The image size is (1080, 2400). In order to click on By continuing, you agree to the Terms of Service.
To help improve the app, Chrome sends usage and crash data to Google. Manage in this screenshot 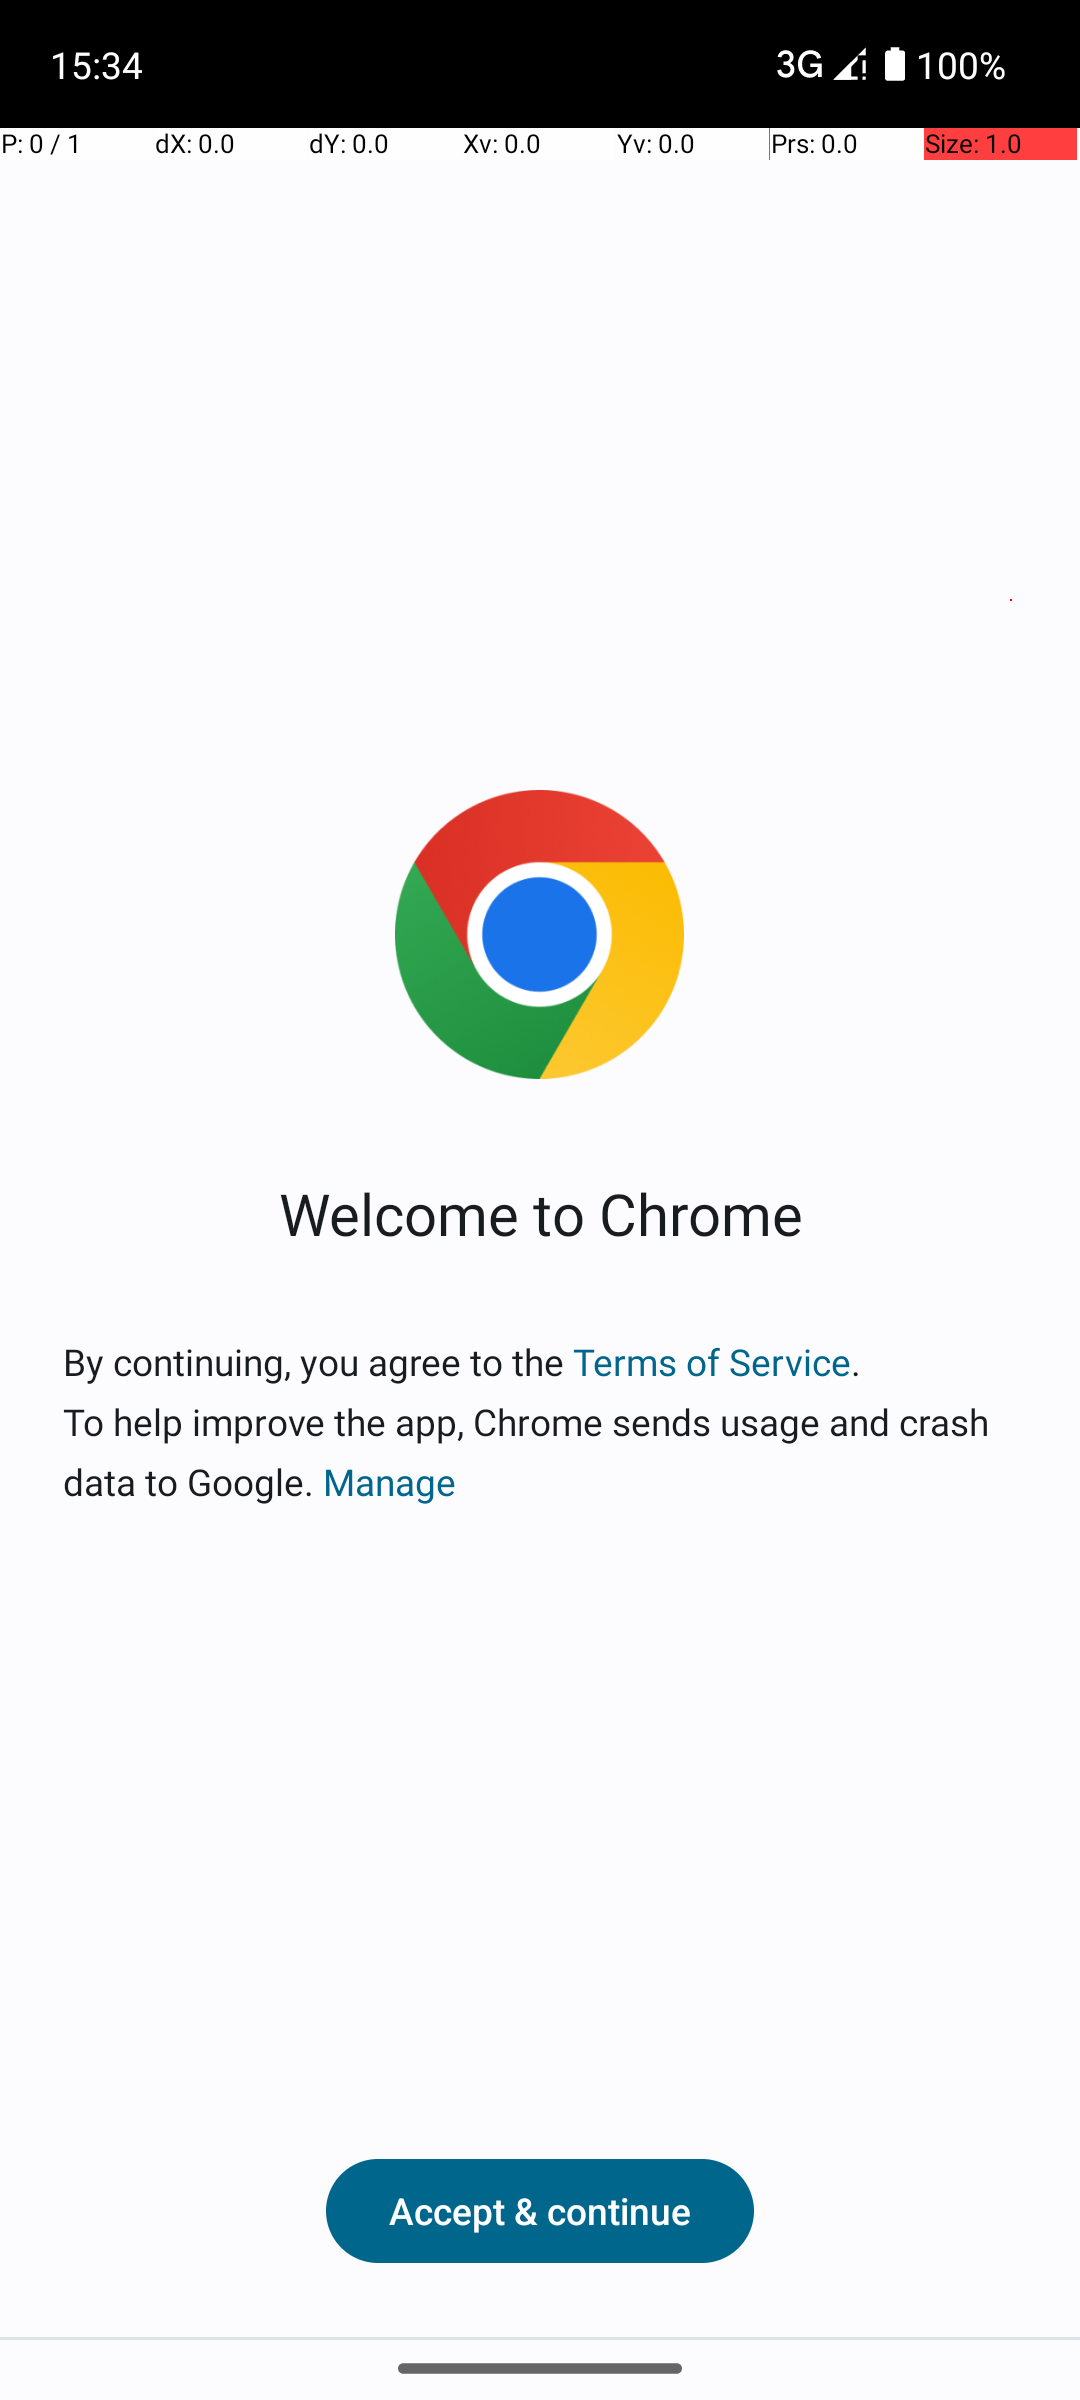, I will do `click(540, 1422)`.